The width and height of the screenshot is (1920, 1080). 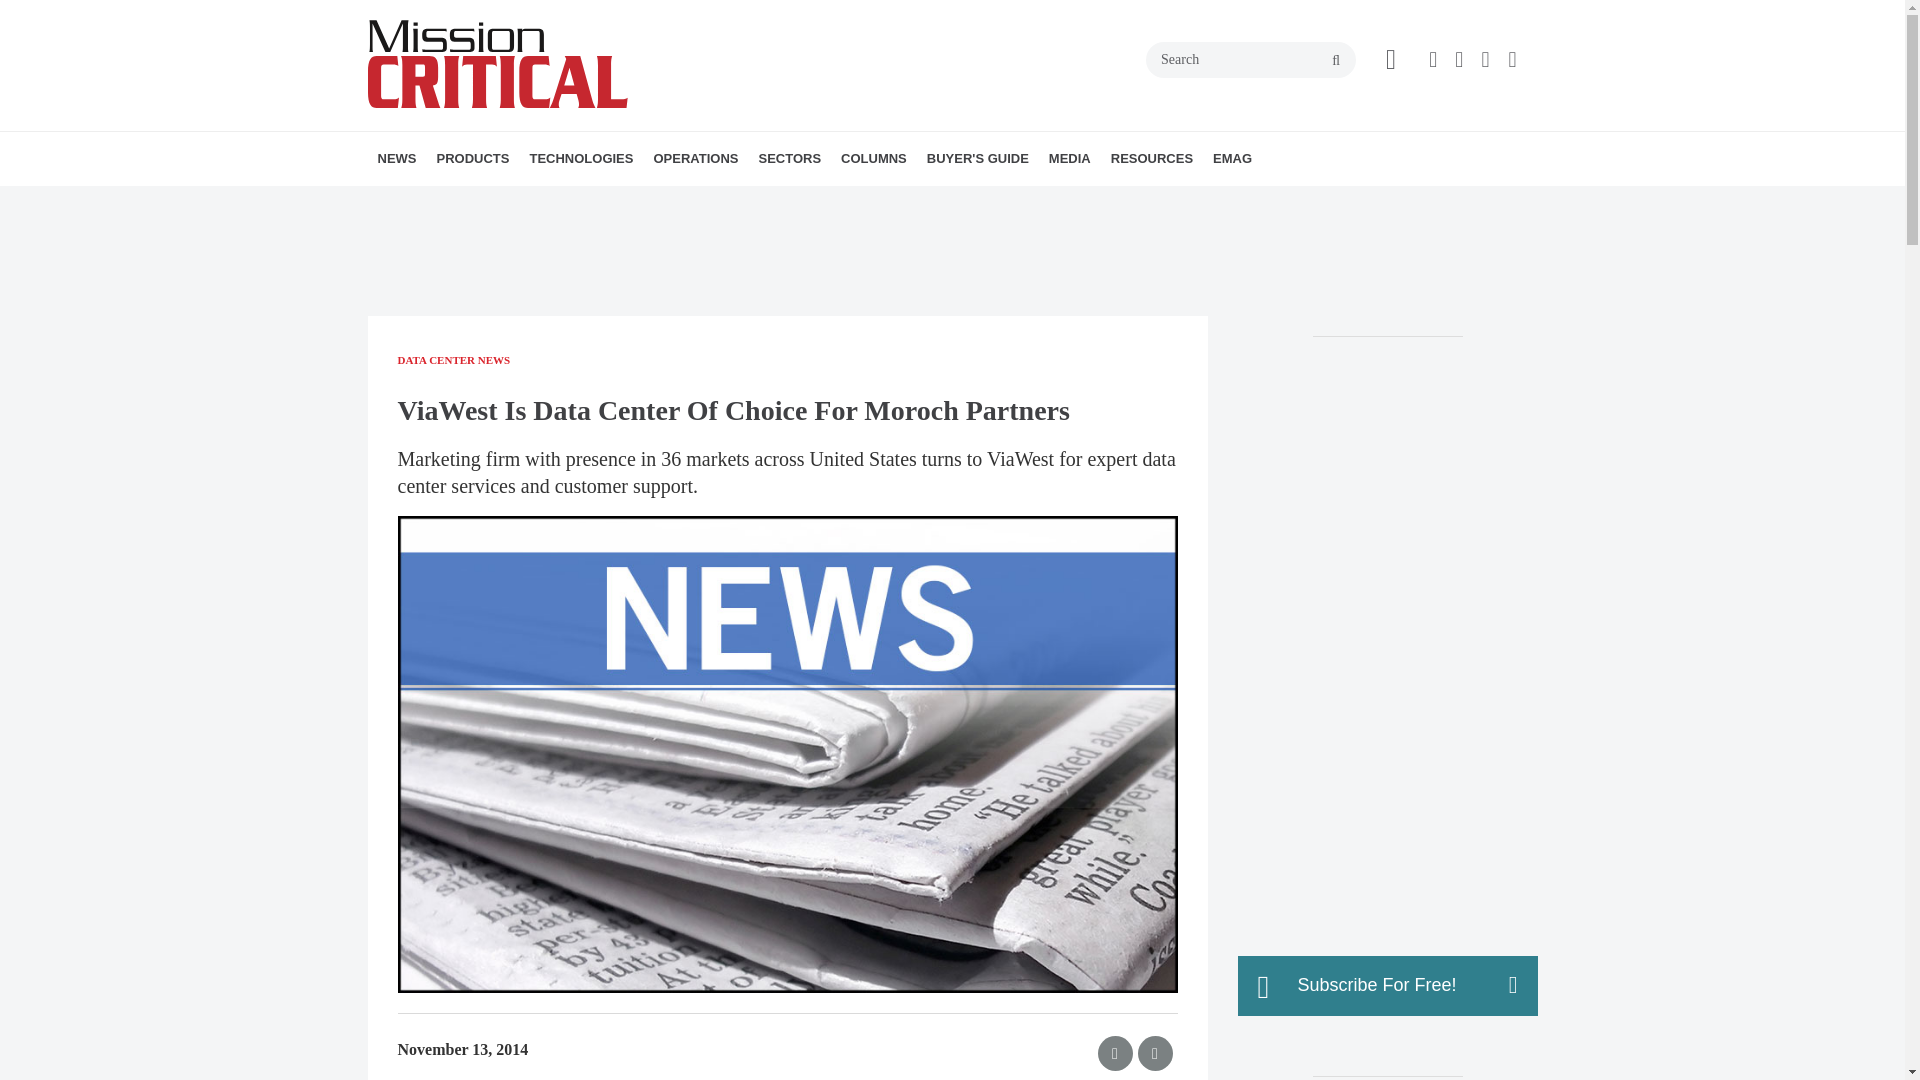 I want to click on search, so click(x=1336, y=60).